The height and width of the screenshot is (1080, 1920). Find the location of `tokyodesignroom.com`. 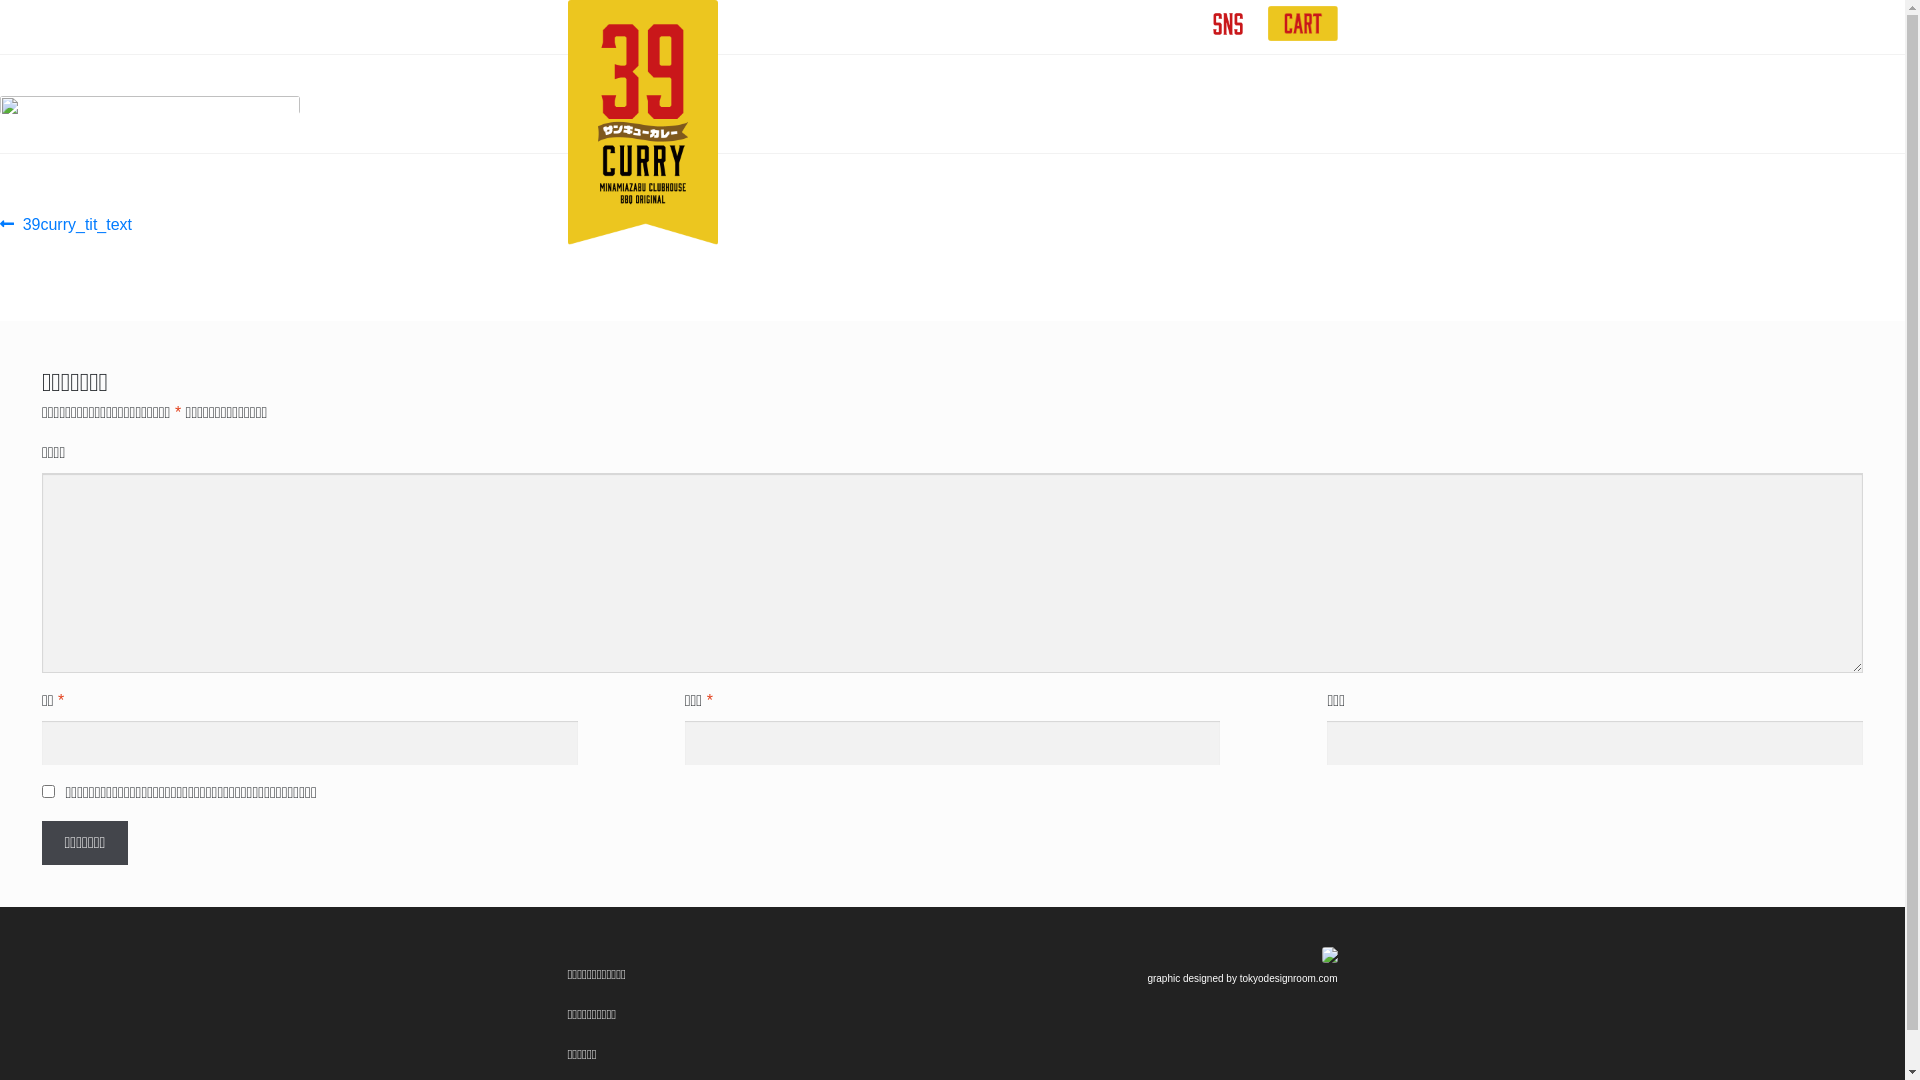

tokyodesignroom.com is located at coordinates (1289, 978).